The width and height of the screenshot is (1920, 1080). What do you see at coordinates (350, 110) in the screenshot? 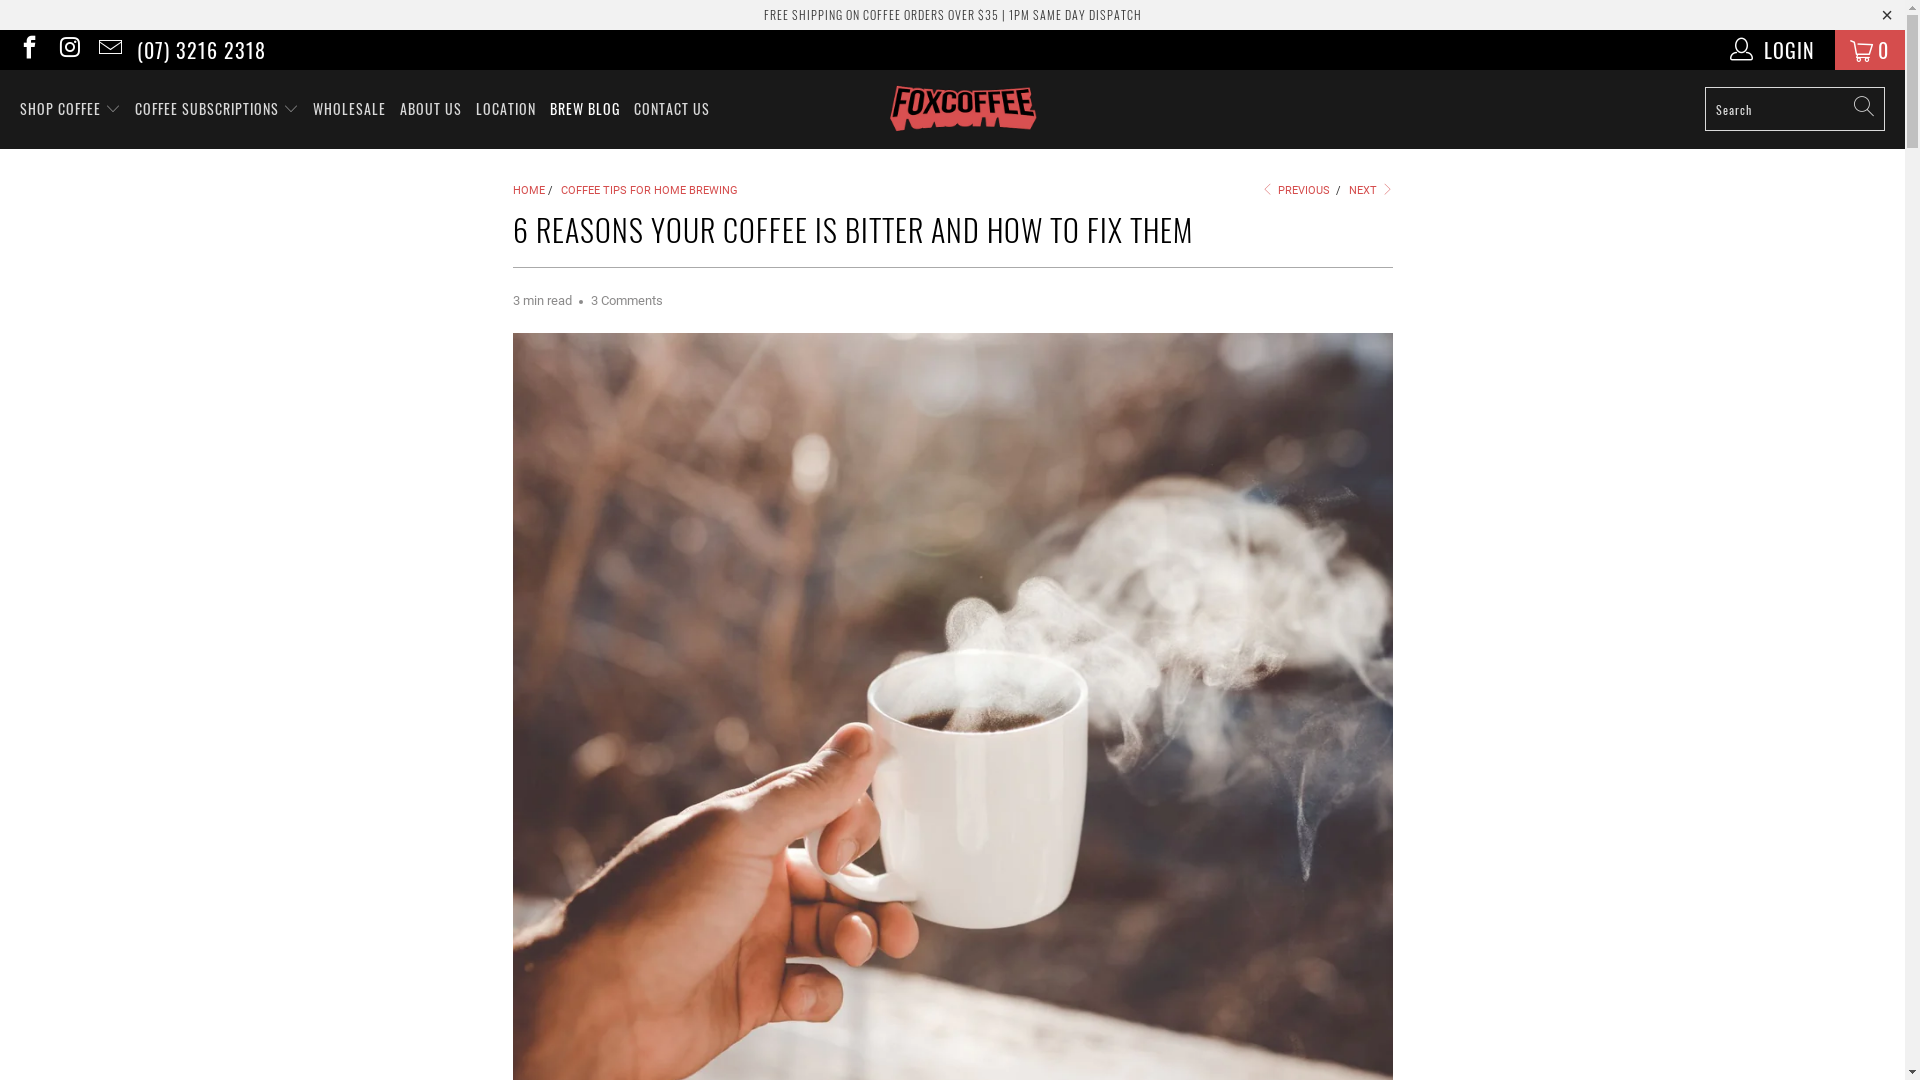
I see `WHOLESALE` at bounding box center [350, 110].